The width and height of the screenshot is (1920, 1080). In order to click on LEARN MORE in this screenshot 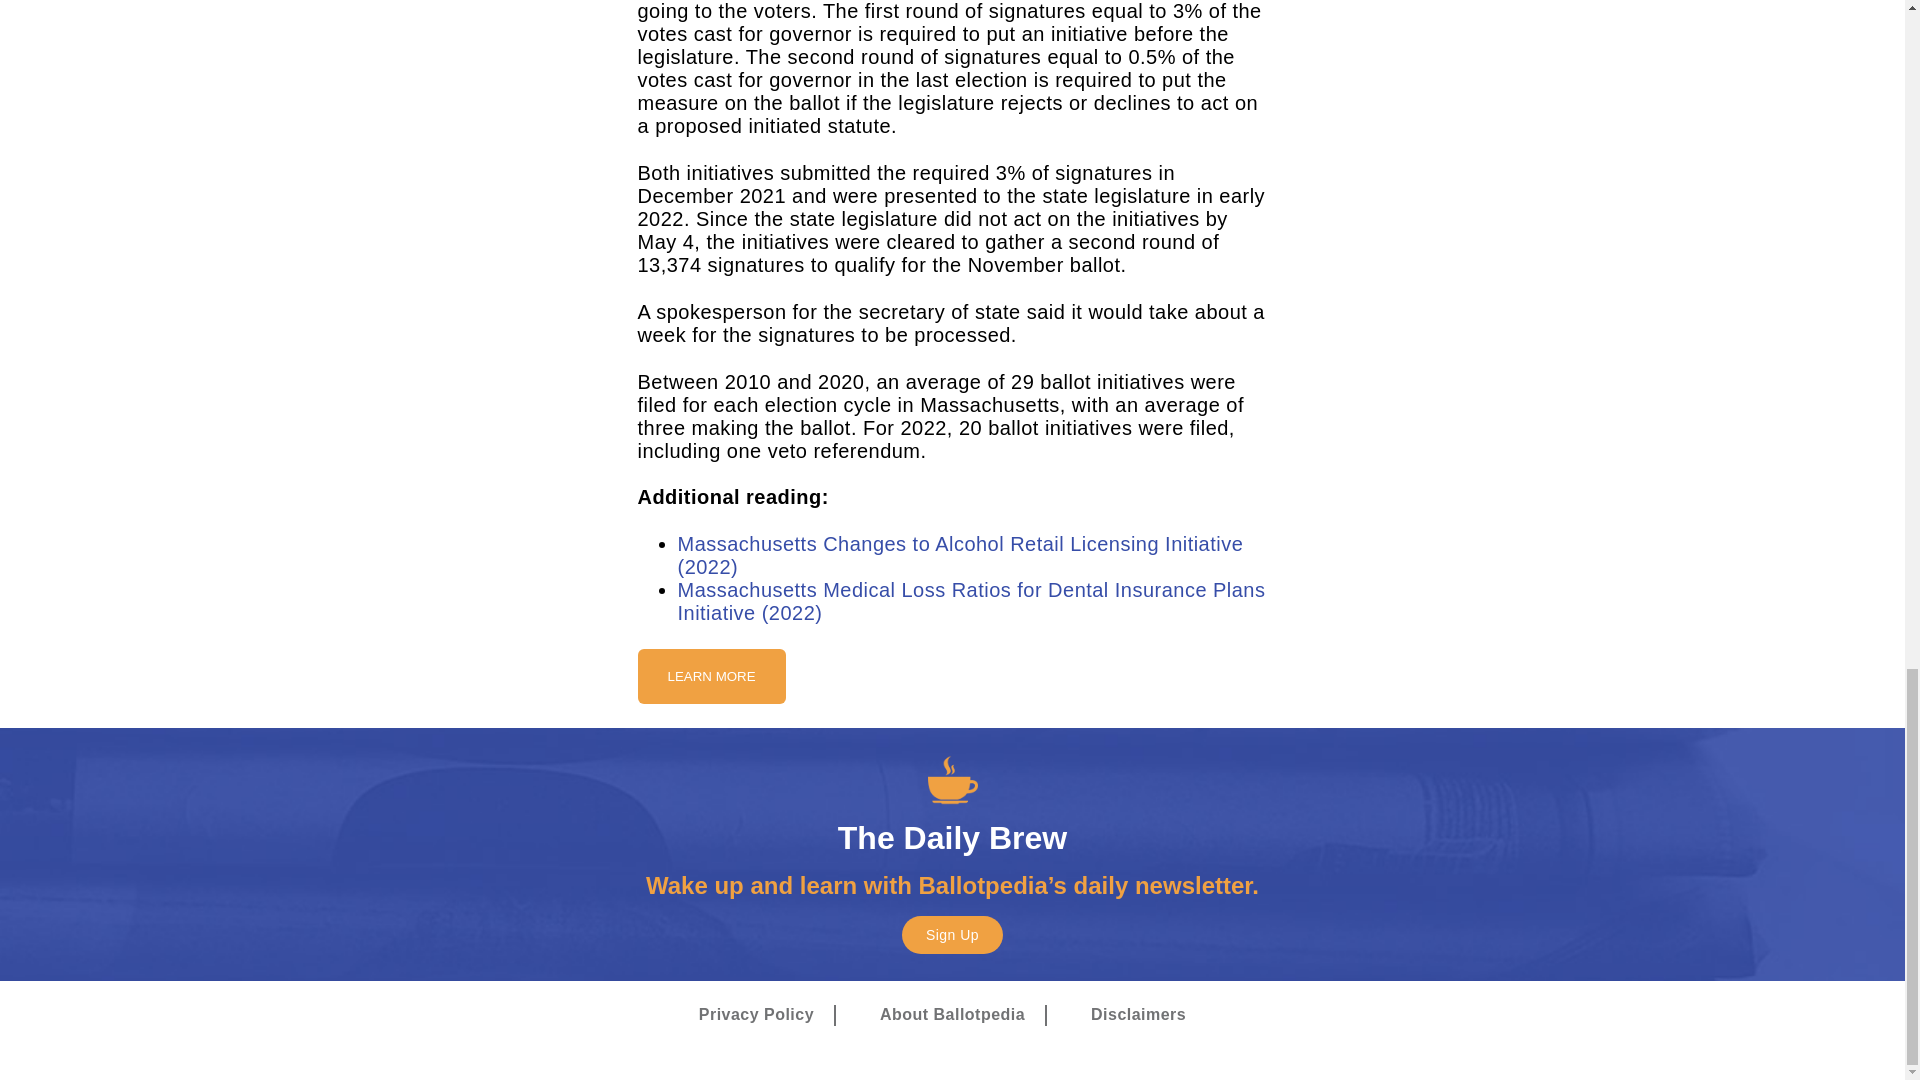, I will do `click(711, 675)`.